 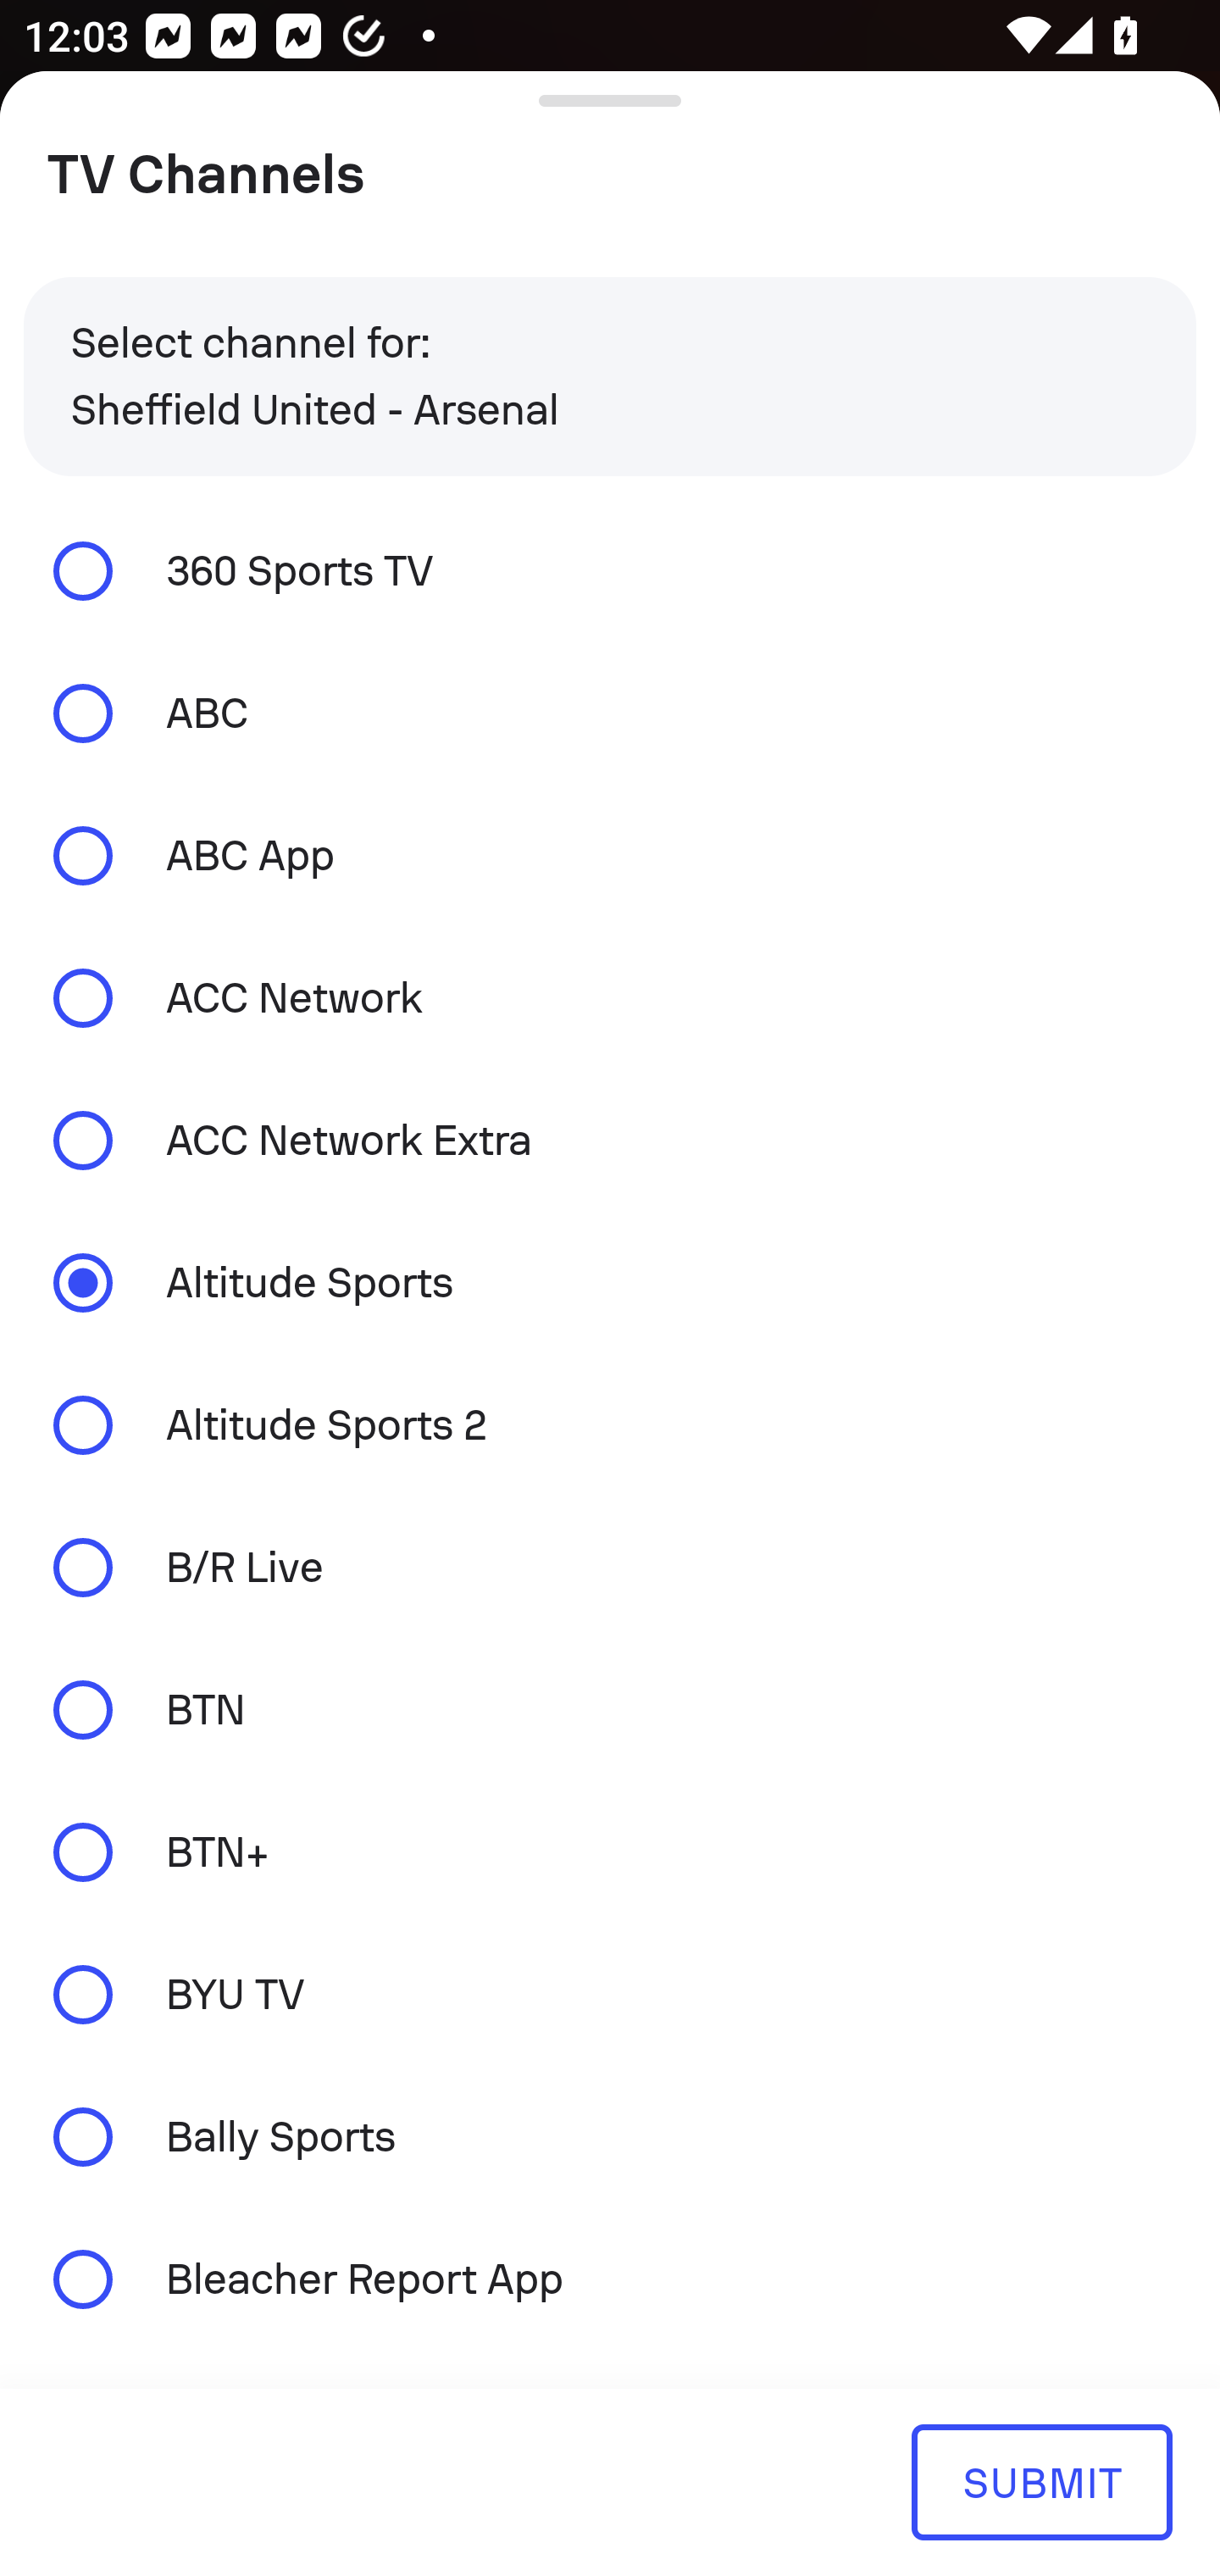 What do you see at coordinates (610, 1708) in the screenshot?
I see `BTN` at bounding box center [610, 1708].